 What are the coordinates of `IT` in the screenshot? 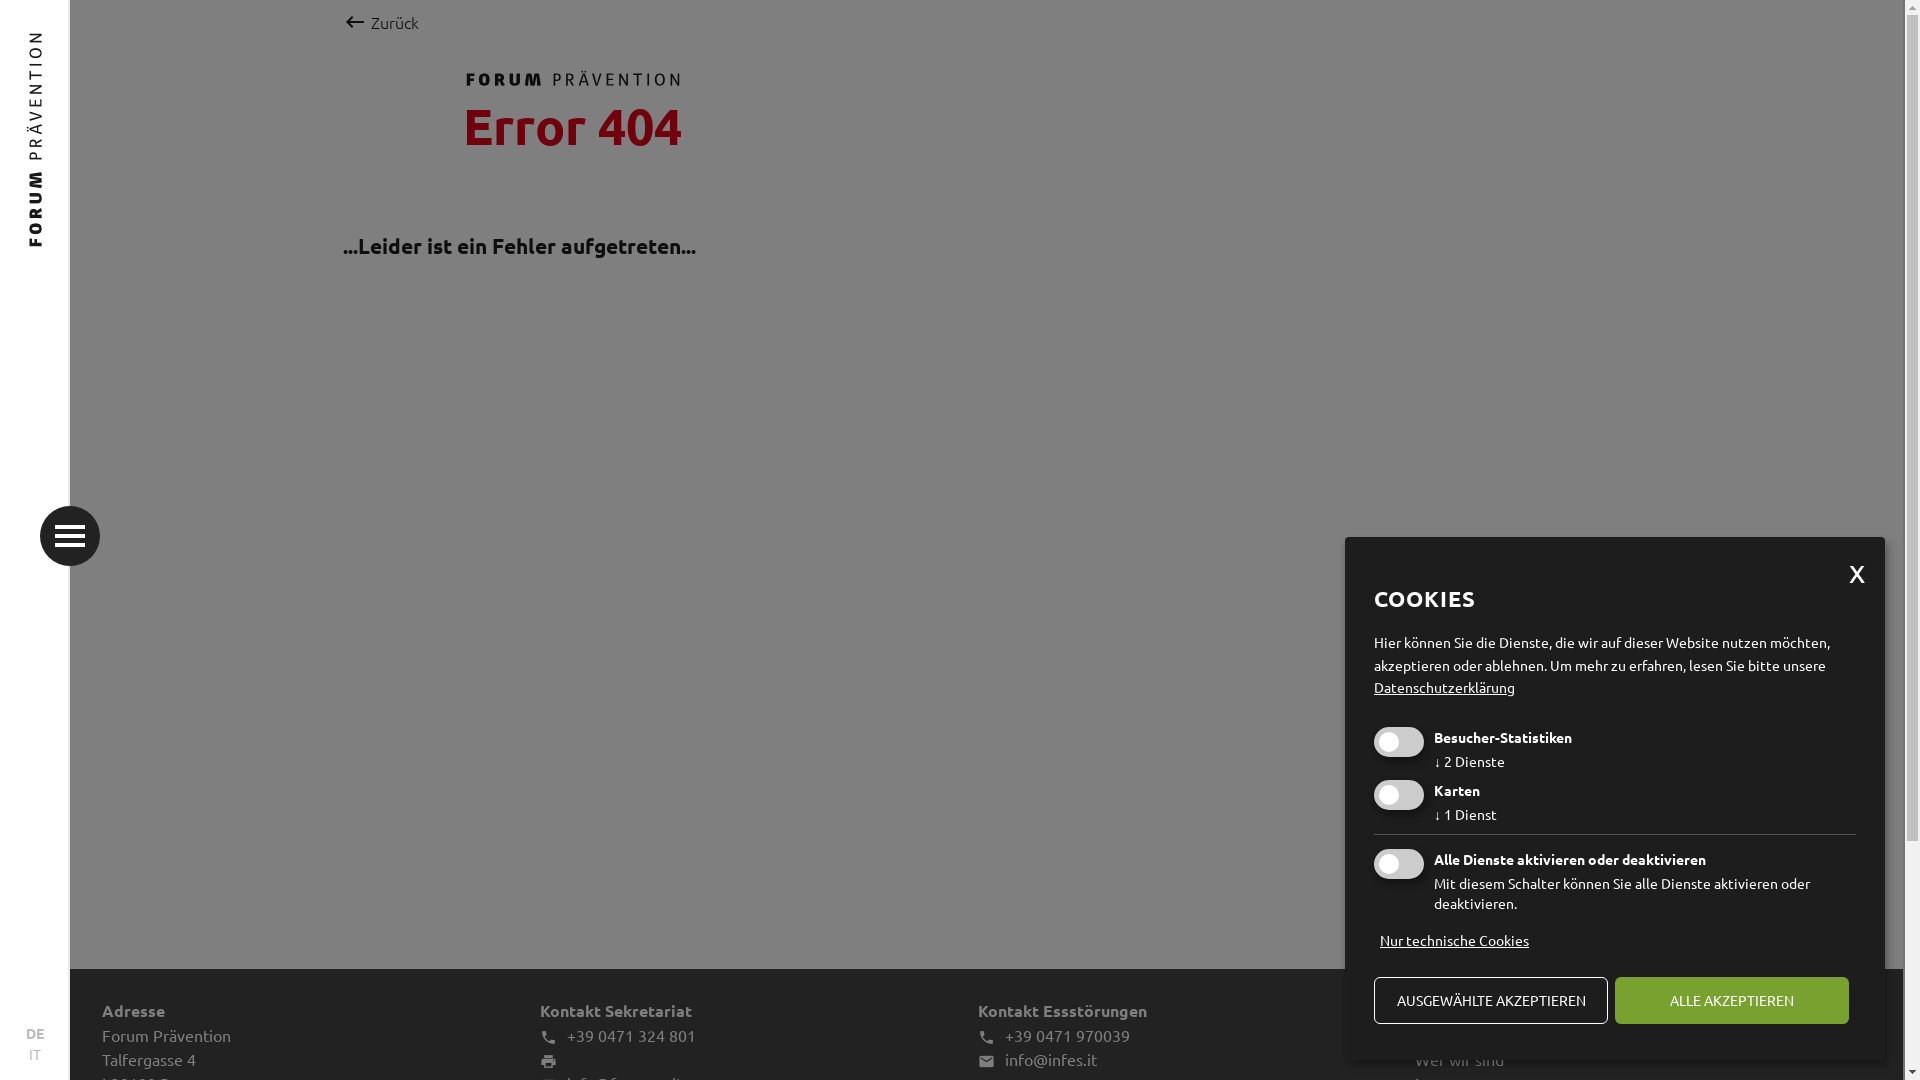 It's located at (35, 1054).